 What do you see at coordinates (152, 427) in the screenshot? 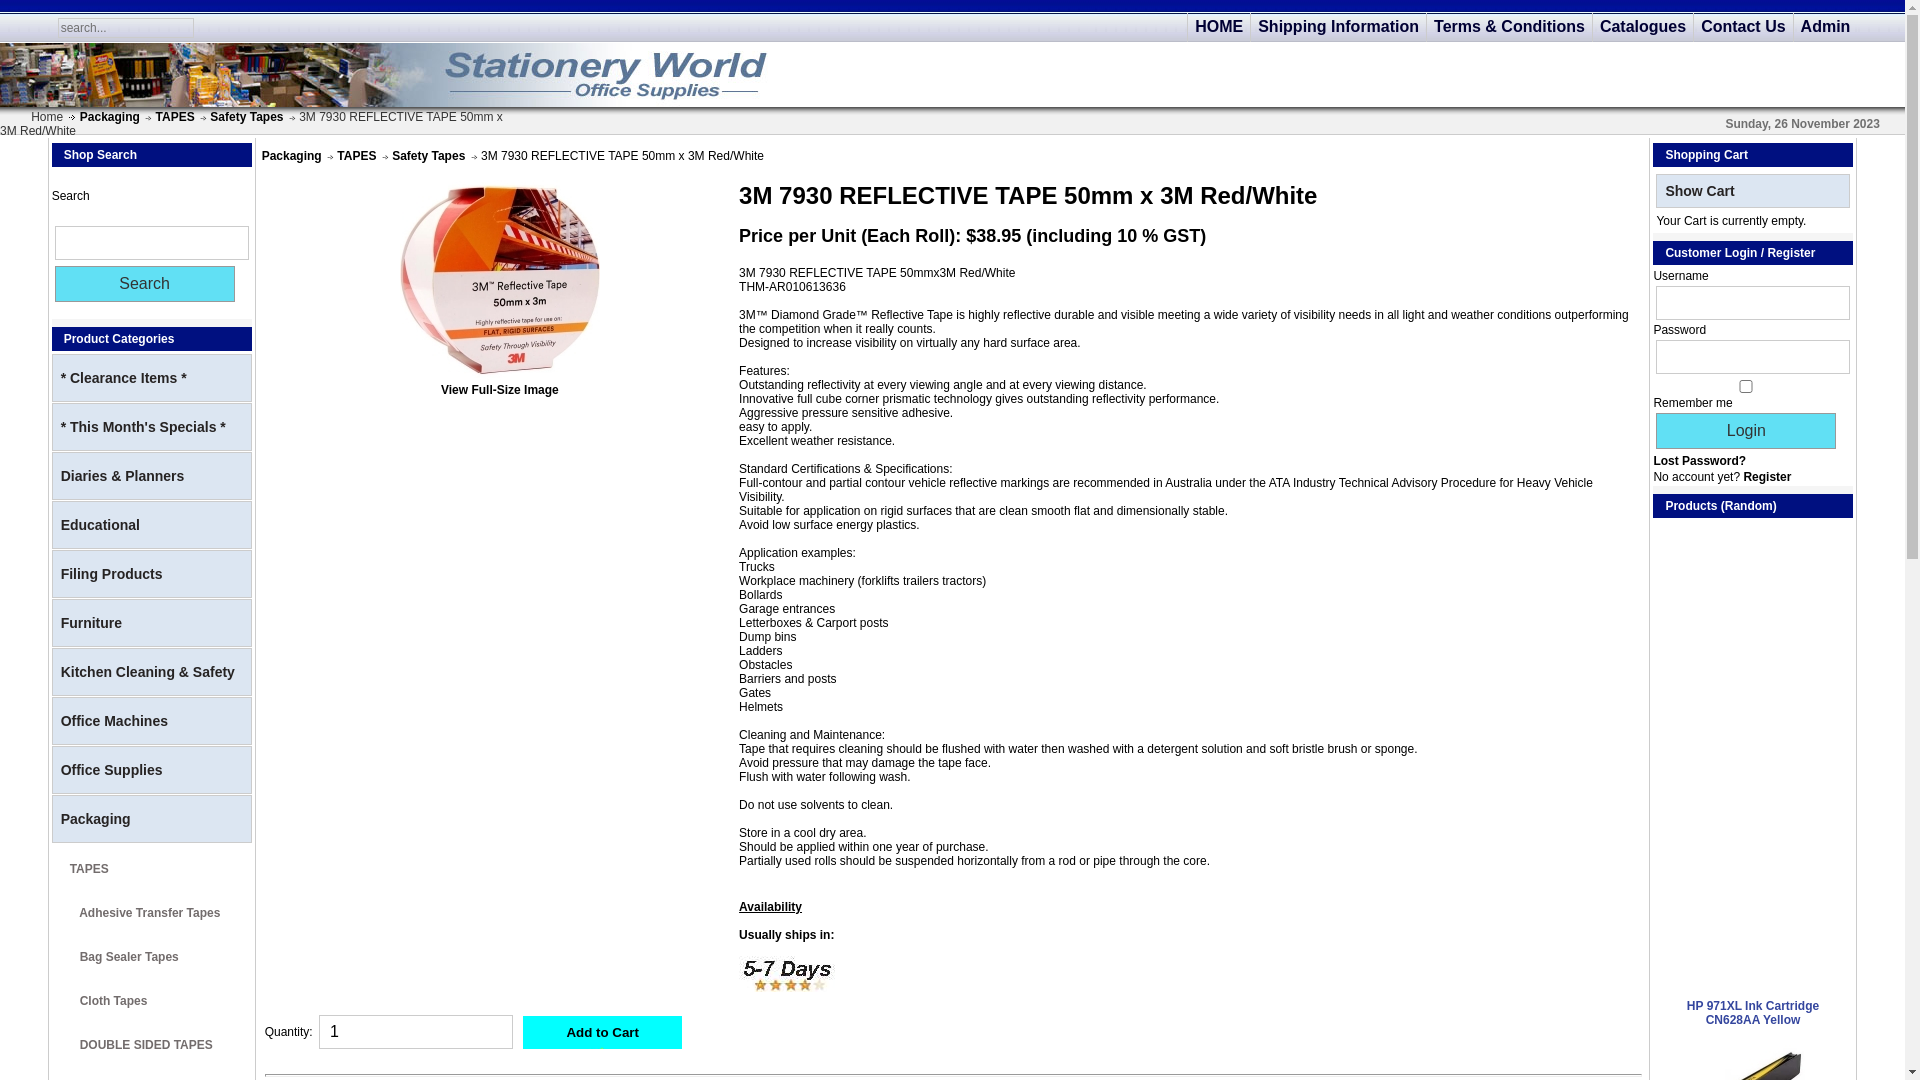
I see `* This Month's Specials *` at bounding box center [152, 427].